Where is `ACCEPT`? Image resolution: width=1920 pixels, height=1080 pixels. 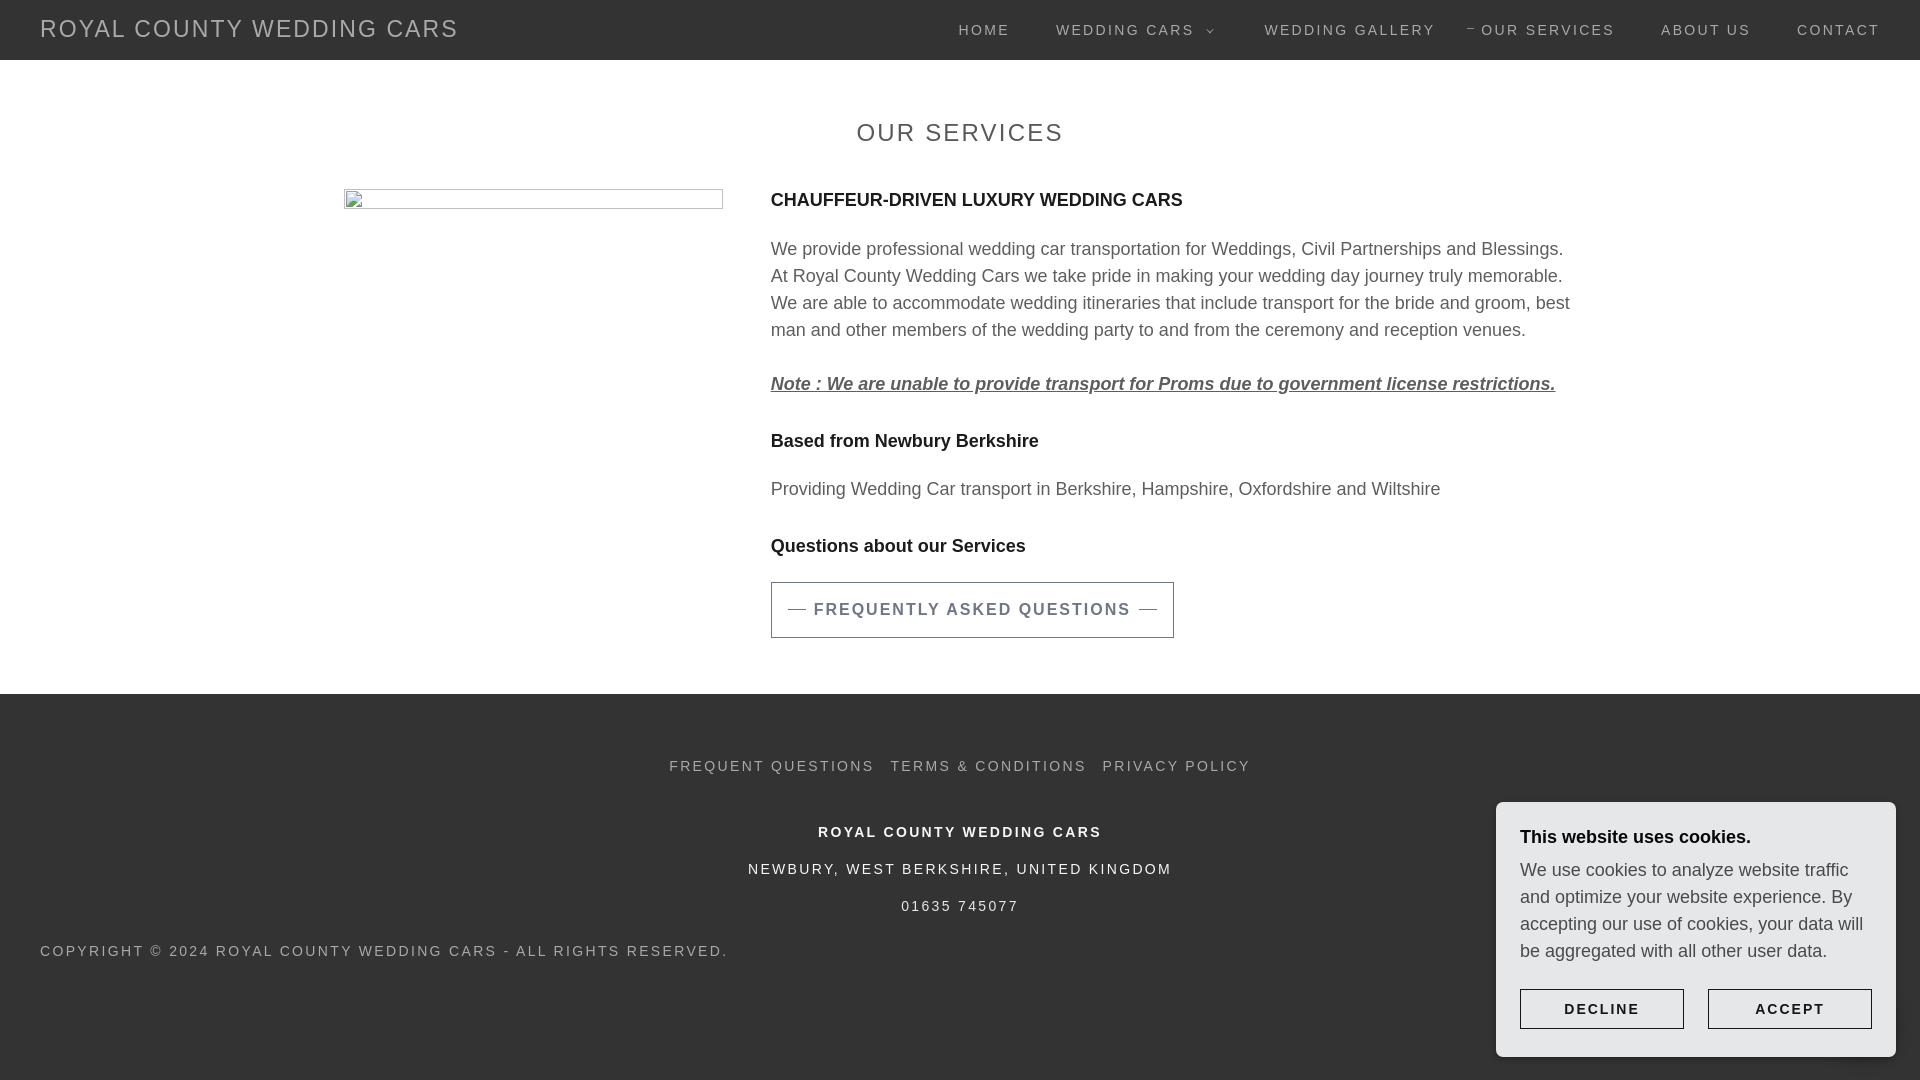 ACCEPT is located at coordinates (1790, 1008).